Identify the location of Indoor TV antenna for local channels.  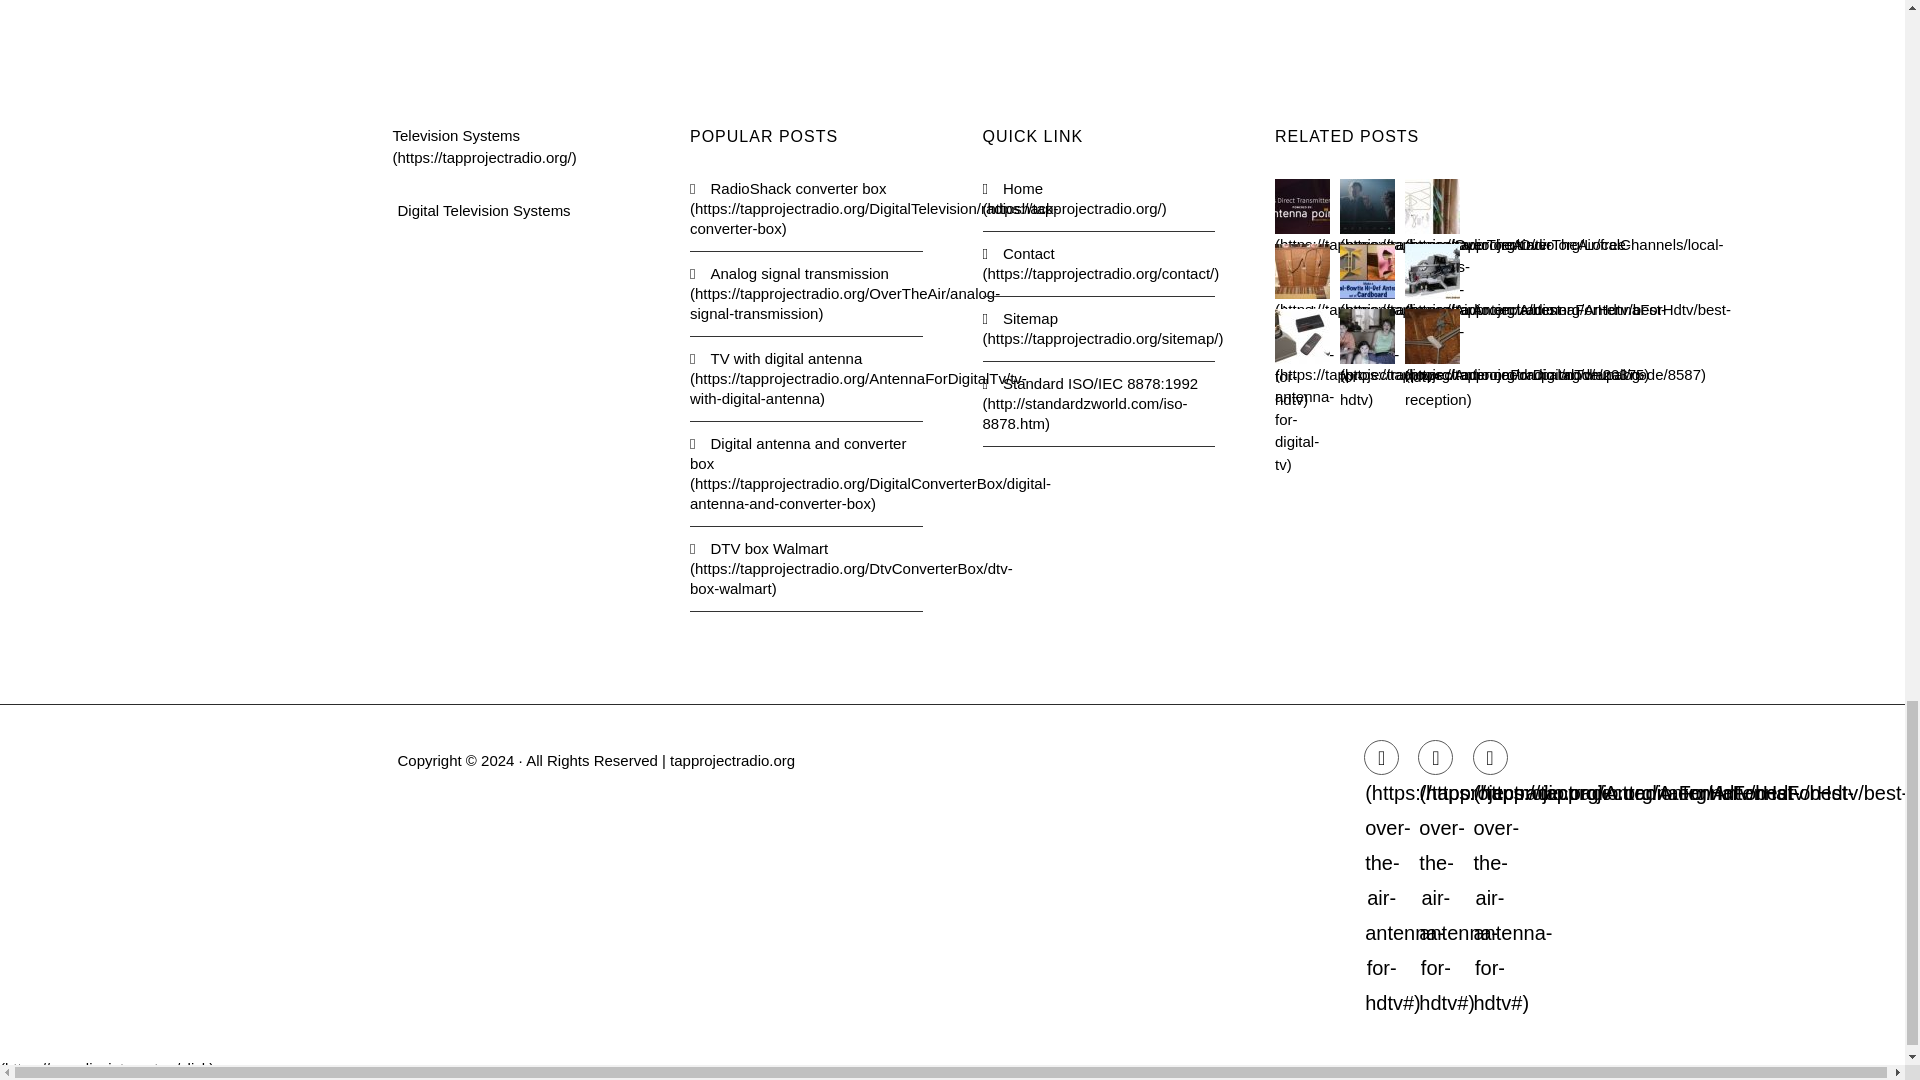
(1368, 336).